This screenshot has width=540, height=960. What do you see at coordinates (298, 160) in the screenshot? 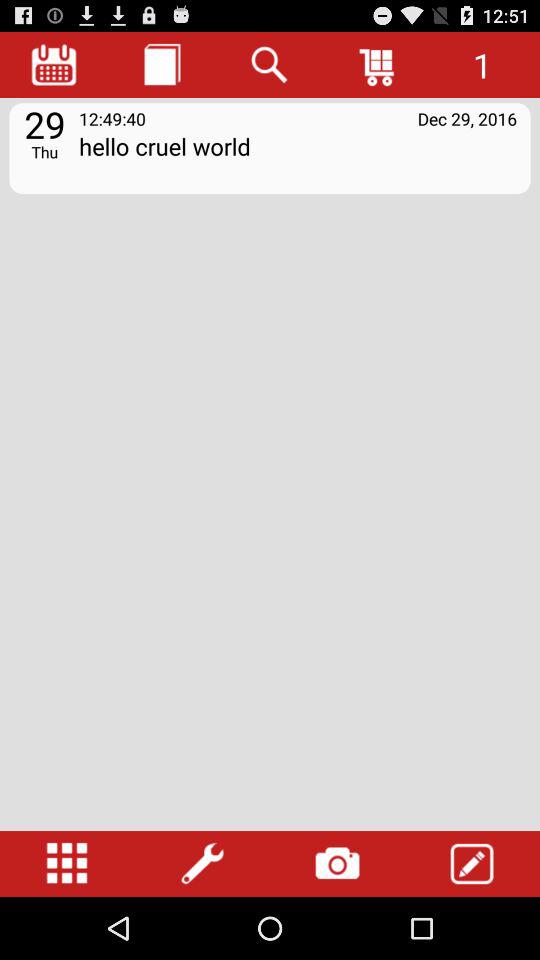
I see `press the item to the right of the 29` at bounding box center [298, 160].